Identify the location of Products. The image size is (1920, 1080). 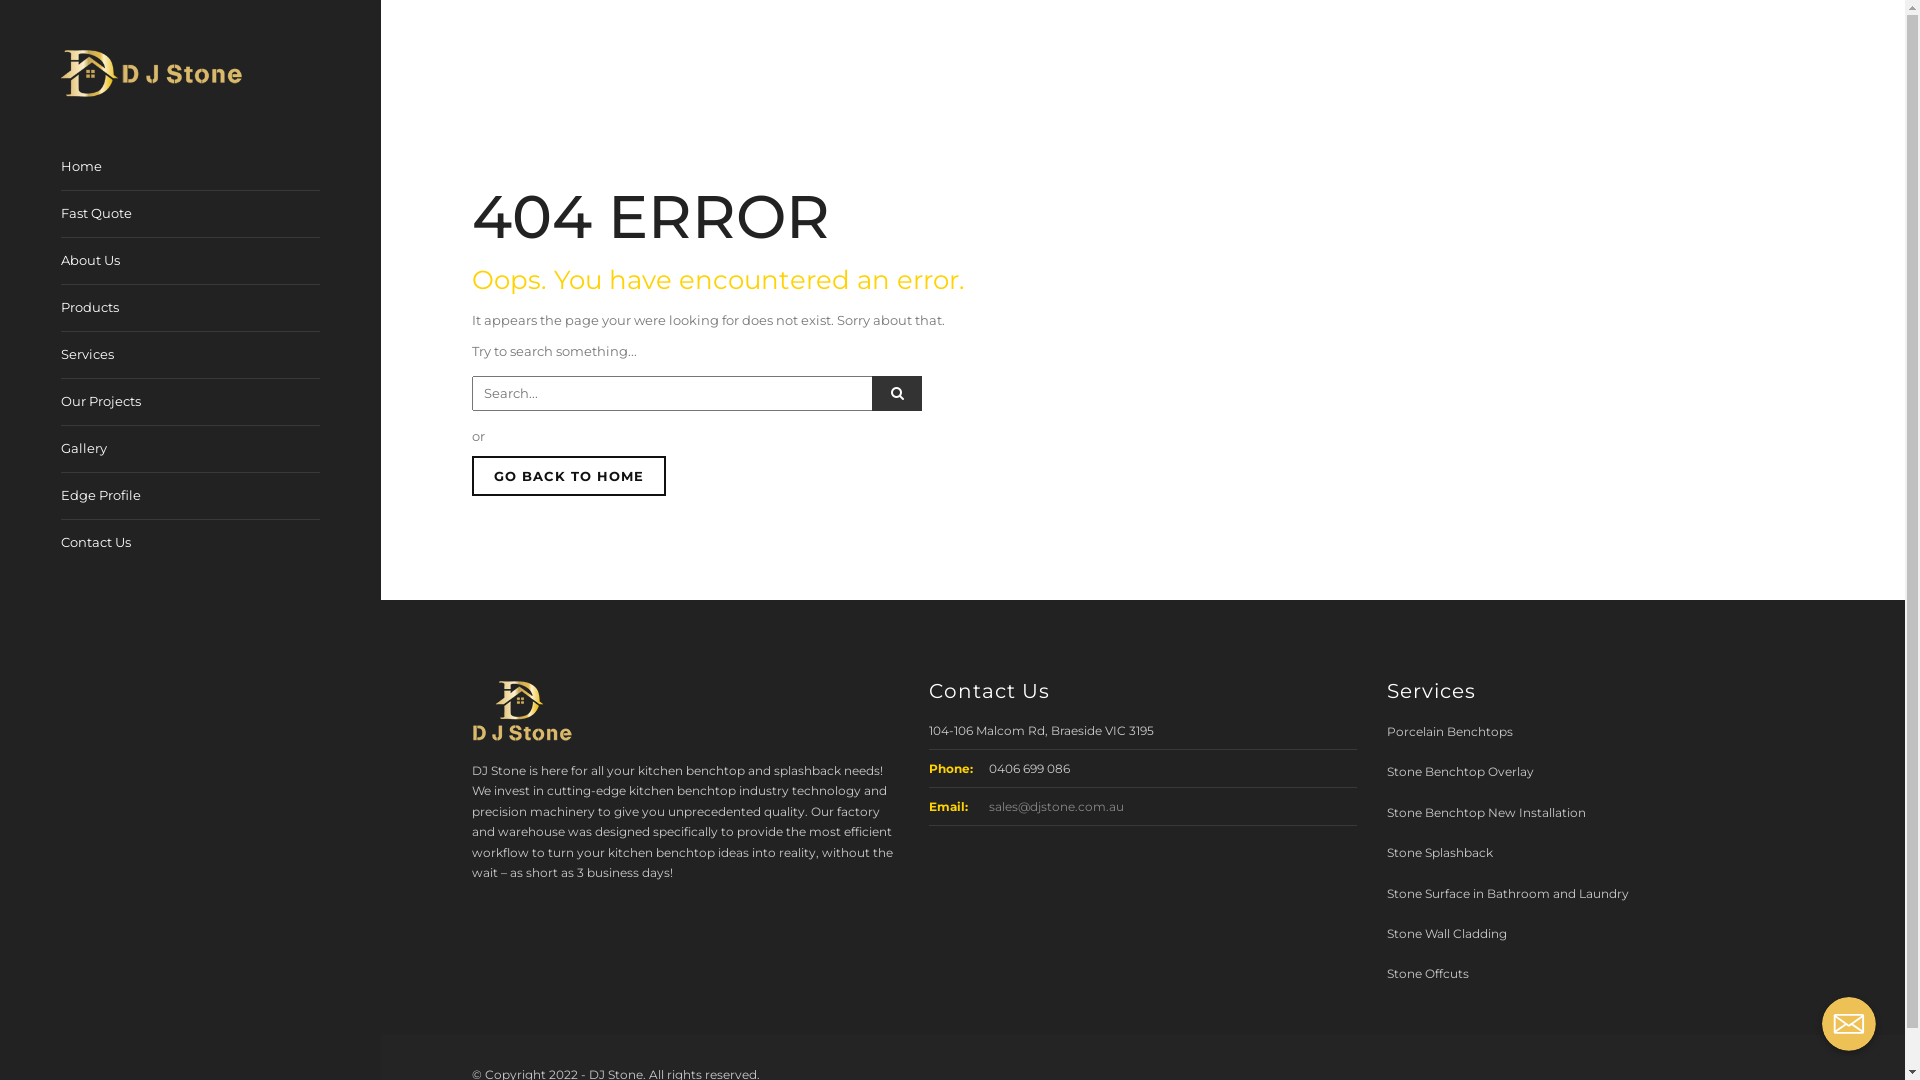
(100, 308).